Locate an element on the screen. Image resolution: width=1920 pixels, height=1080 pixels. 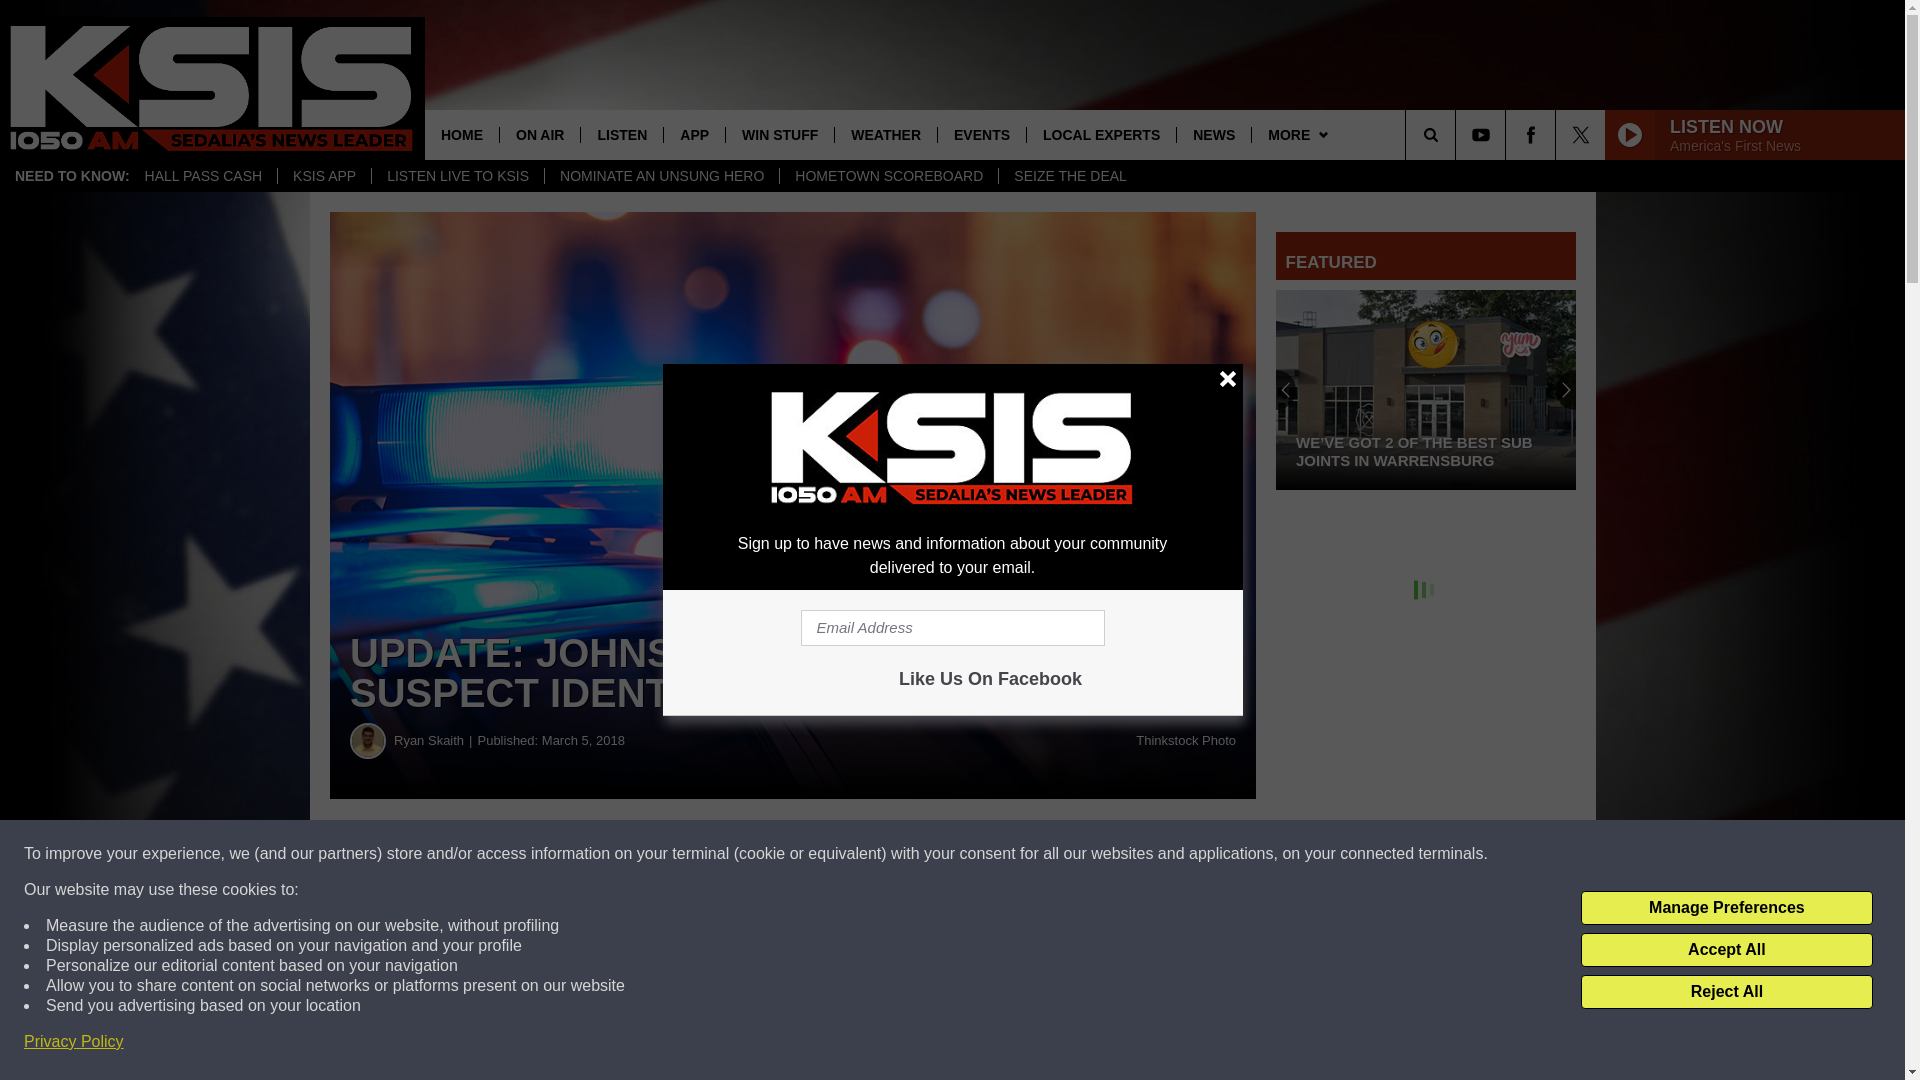
Reject All is located at coordinates (1726, 992).